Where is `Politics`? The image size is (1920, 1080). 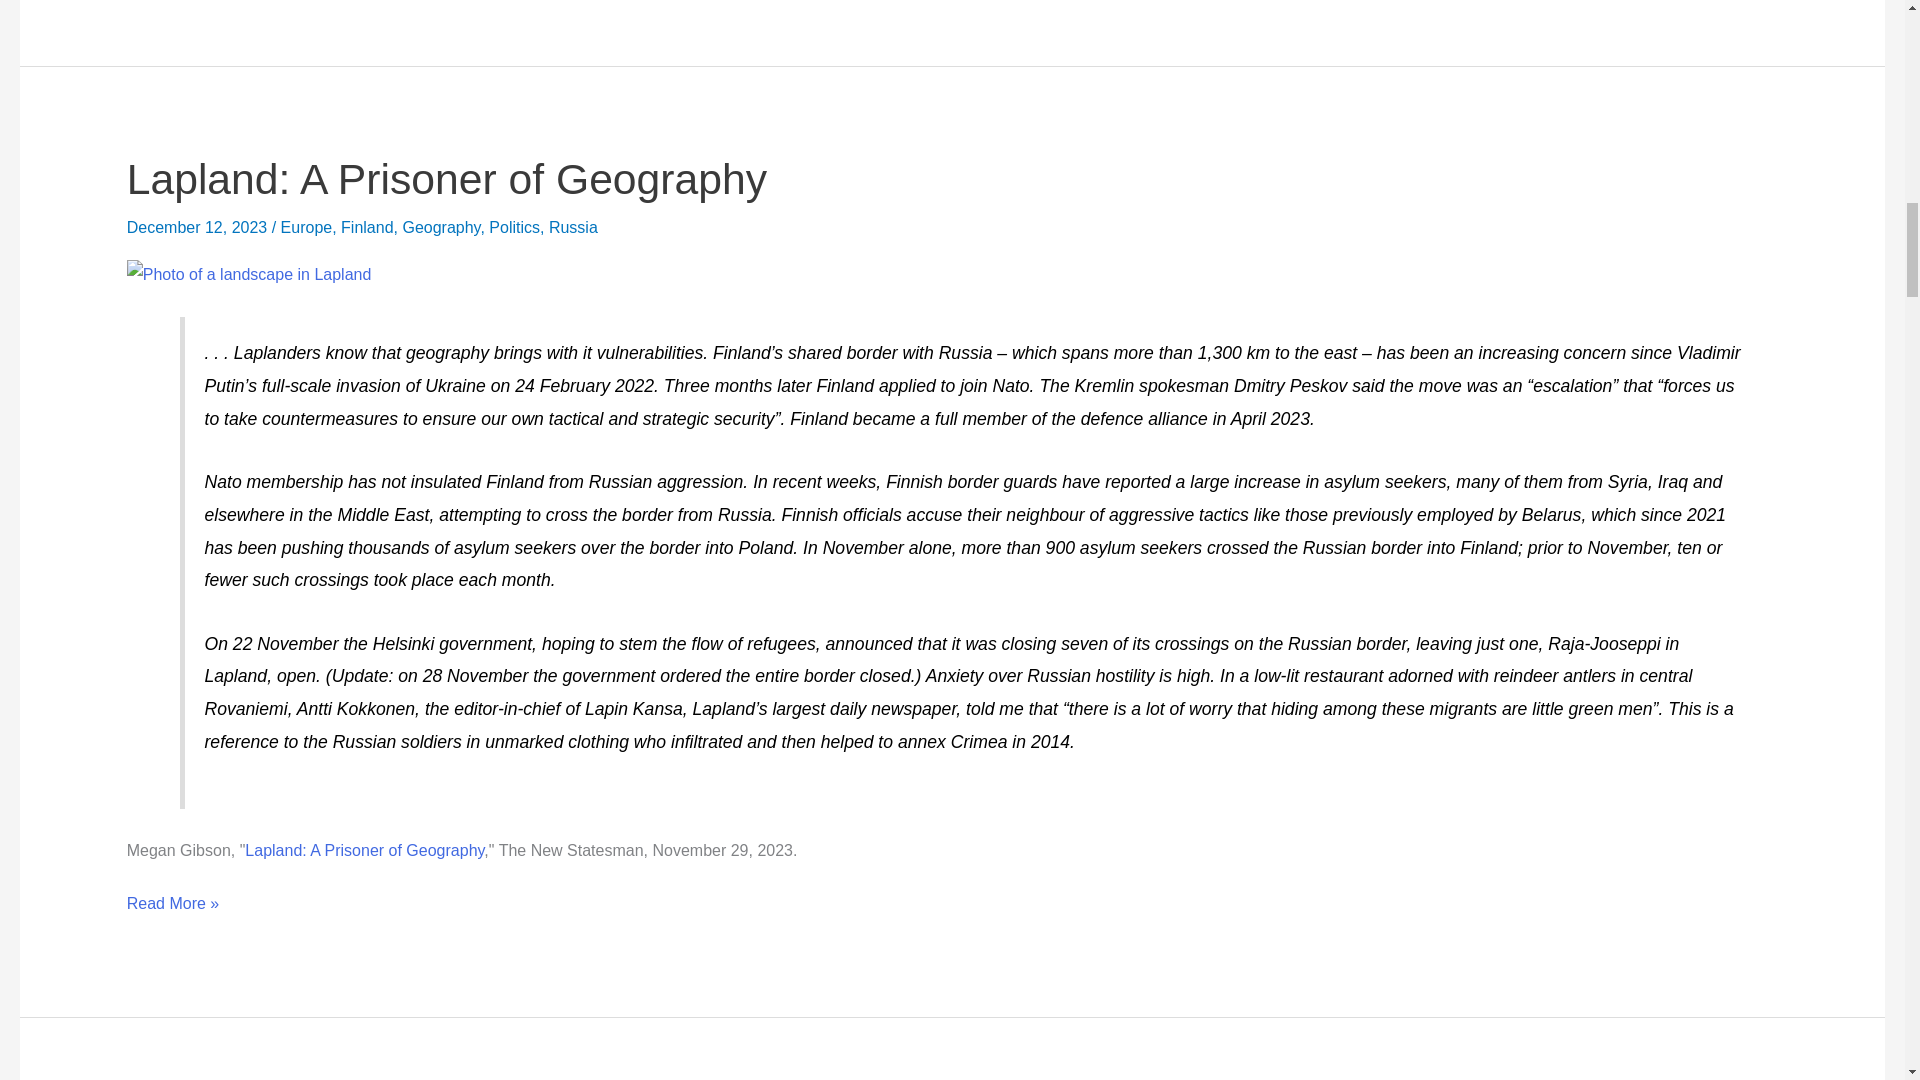 Politics is located at coordinates (514, 228).